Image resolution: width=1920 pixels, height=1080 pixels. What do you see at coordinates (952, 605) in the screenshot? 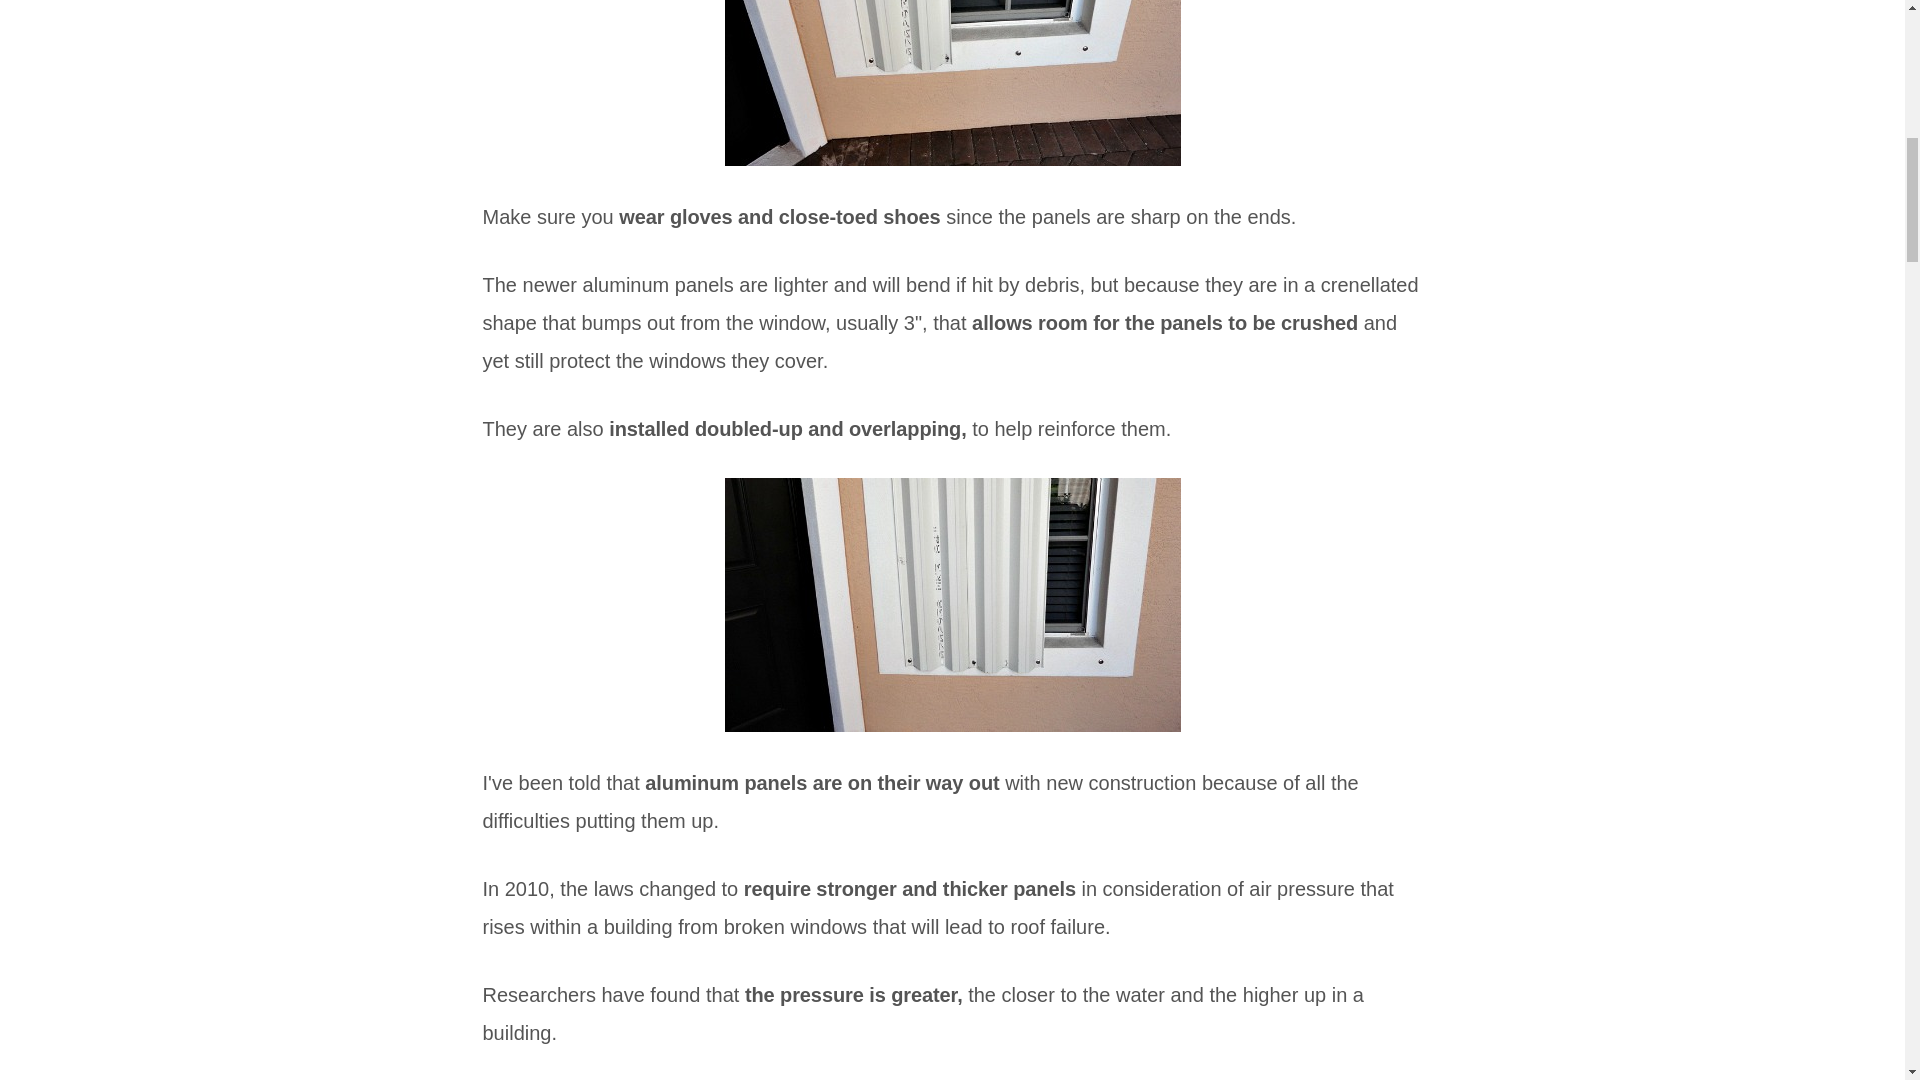
I see `hurricane panels` at bounding box center [952, 605].